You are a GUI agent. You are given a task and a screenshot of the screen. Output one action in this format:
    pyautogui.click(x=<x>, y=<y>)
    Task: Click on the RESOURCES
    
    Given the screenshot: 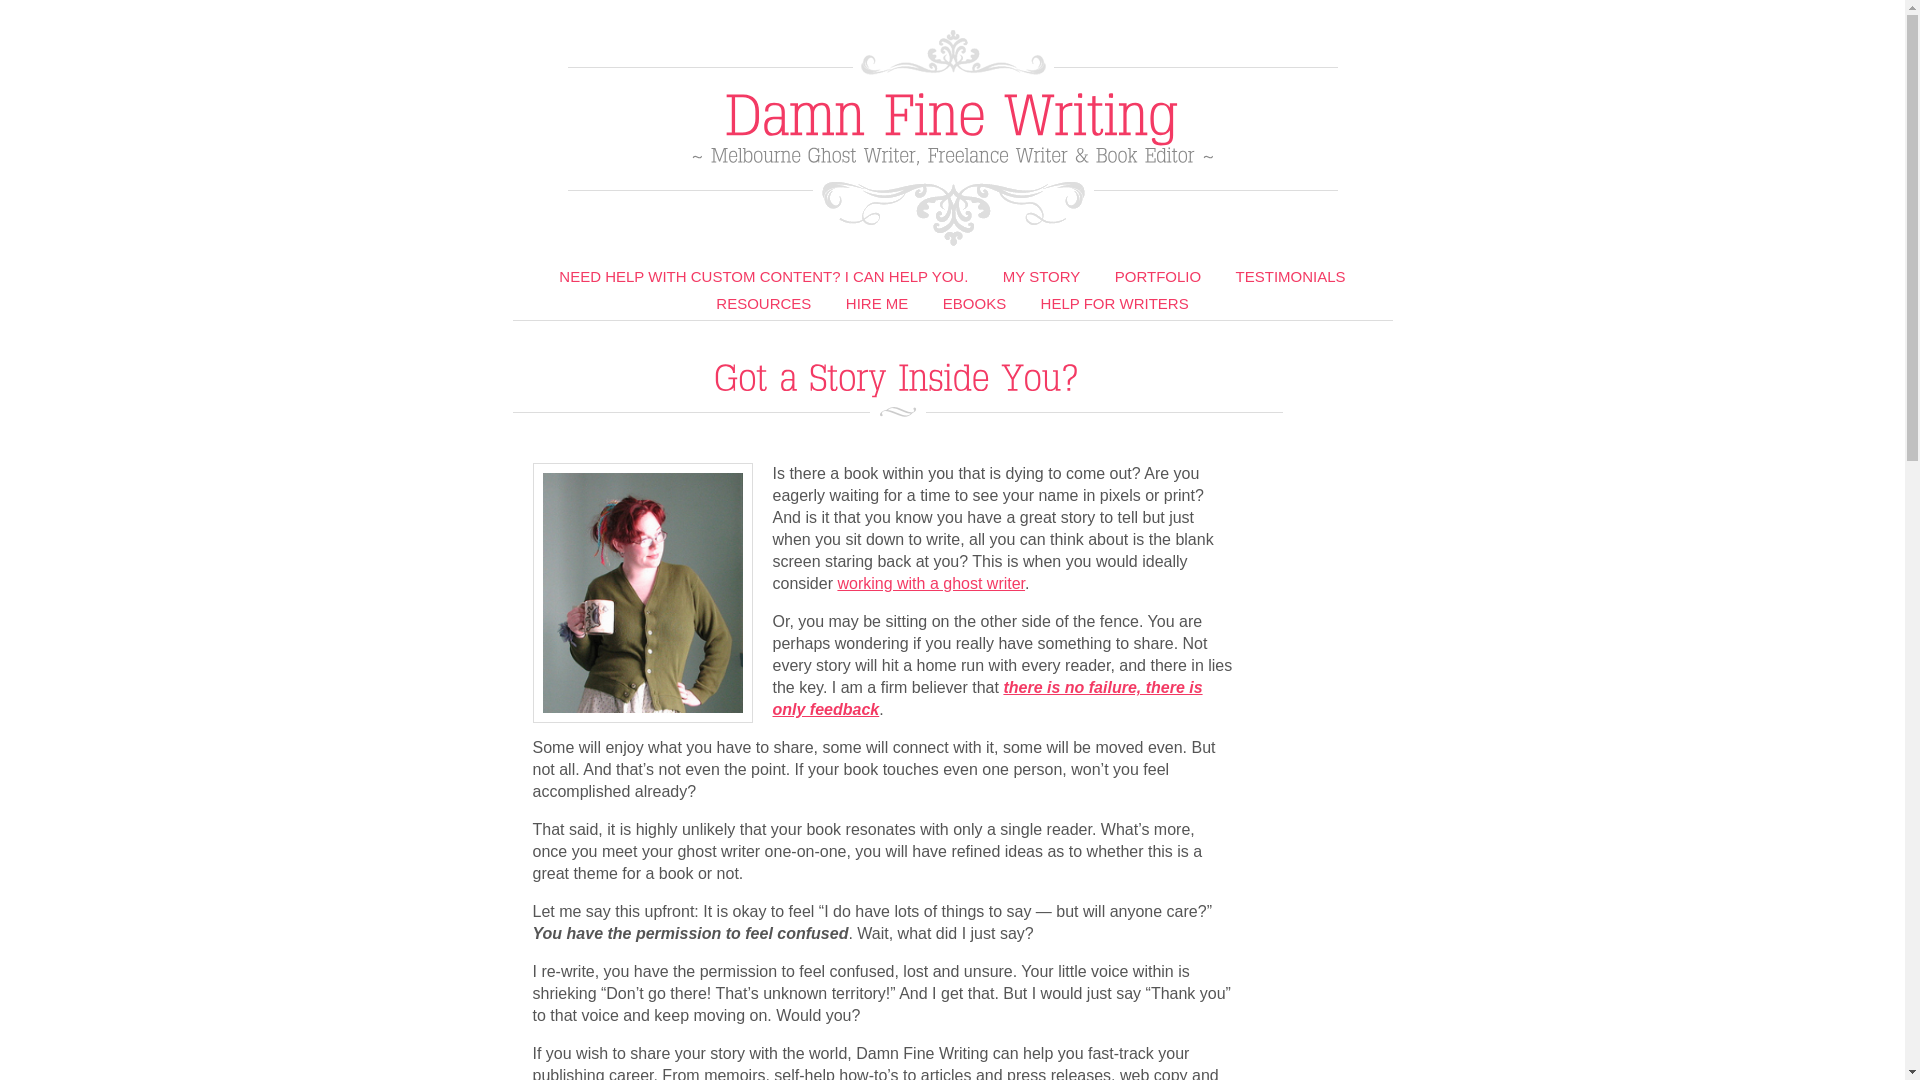 What is the action you would take?
    pyautogui.click(x=764, y=306)
    